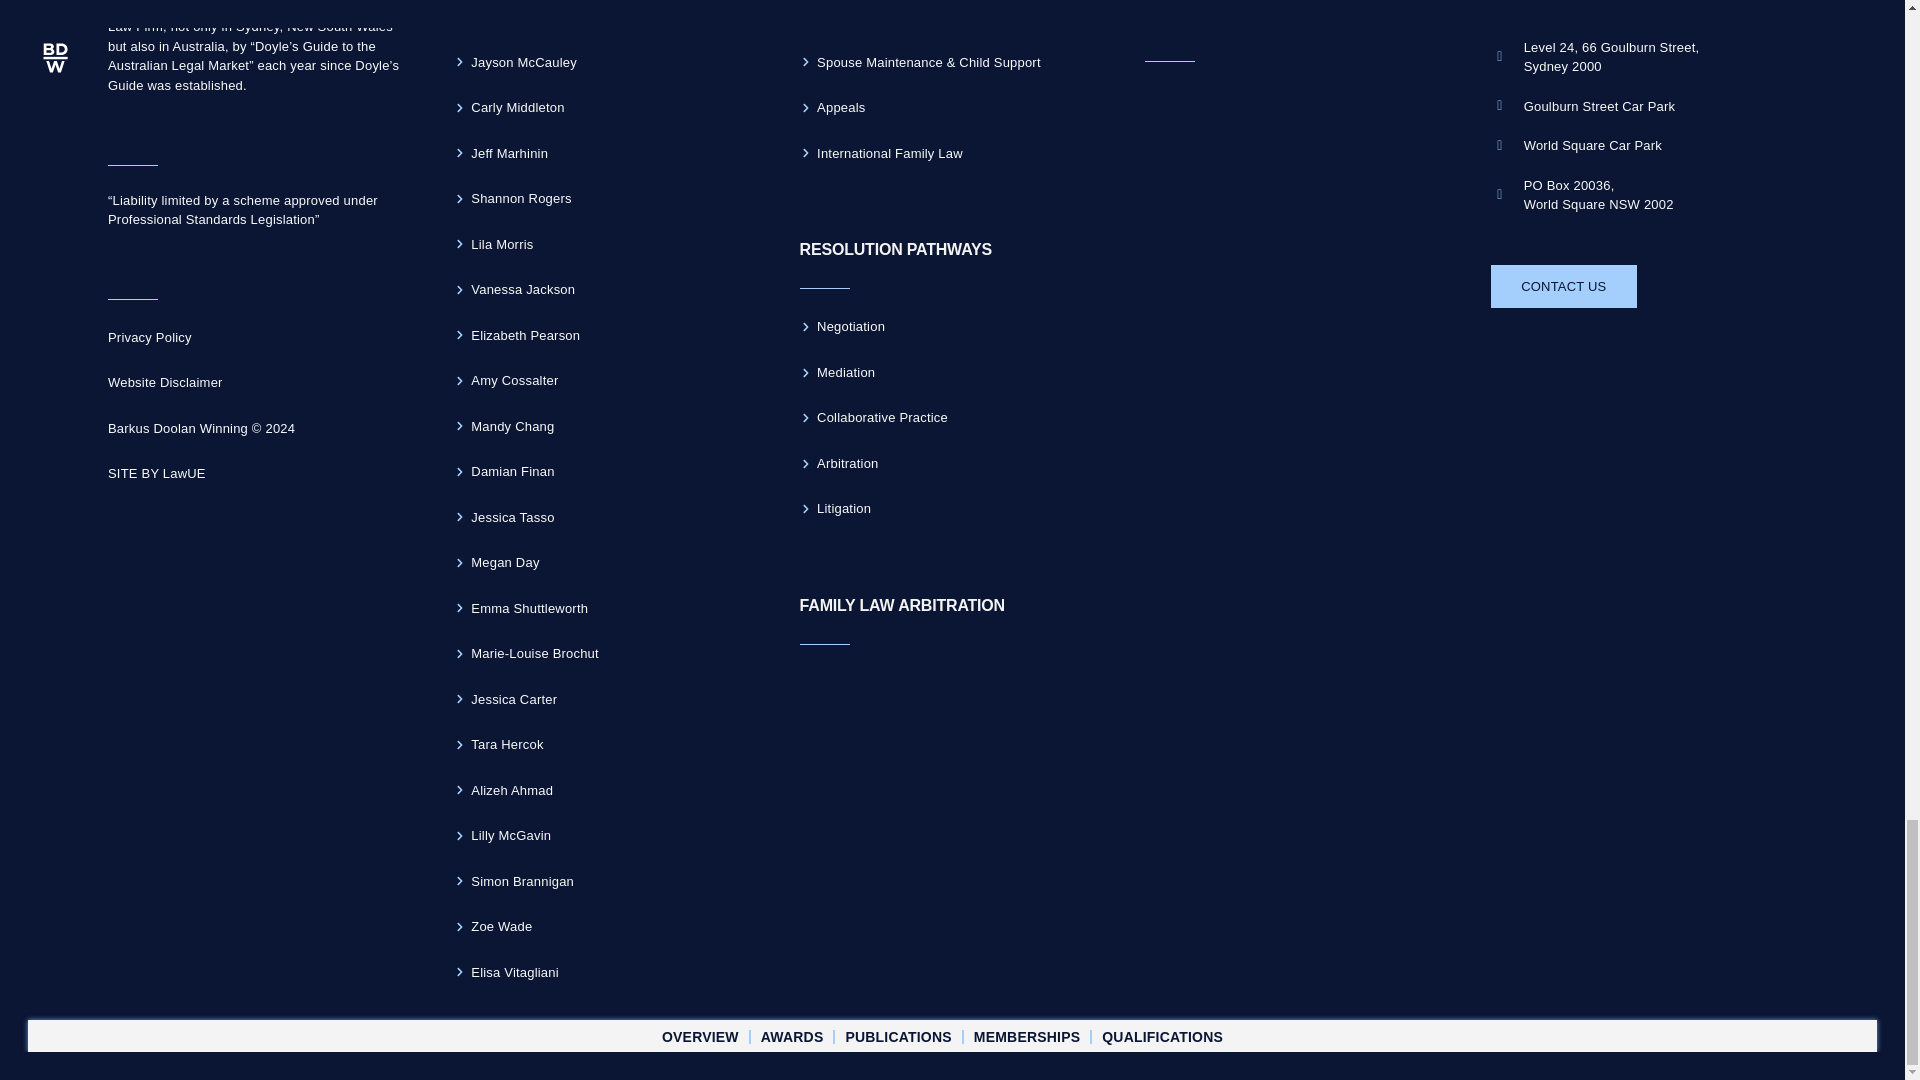  I want to click on Carly Middleton, so click(606, 108).